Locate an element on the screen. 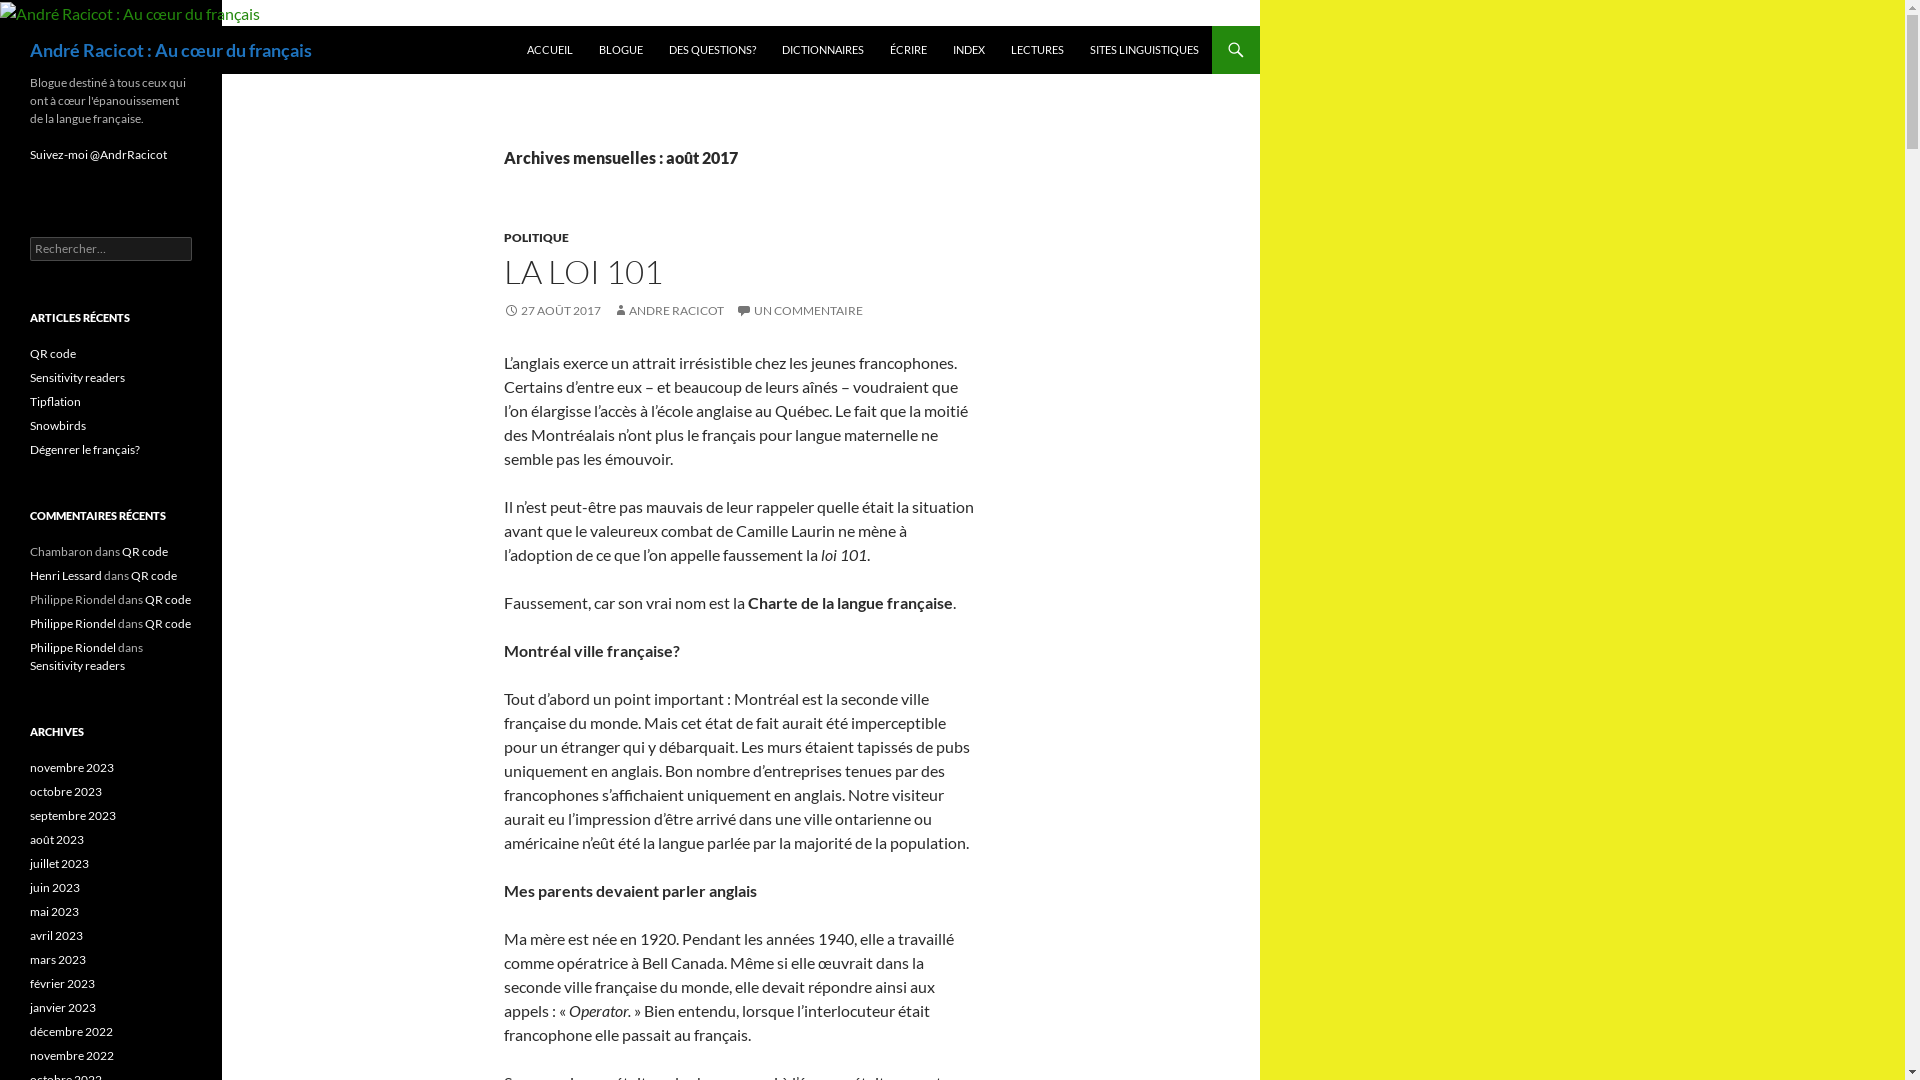 The image size is (1920, 1080). LECTURES is located at coordinates (1037, 50).